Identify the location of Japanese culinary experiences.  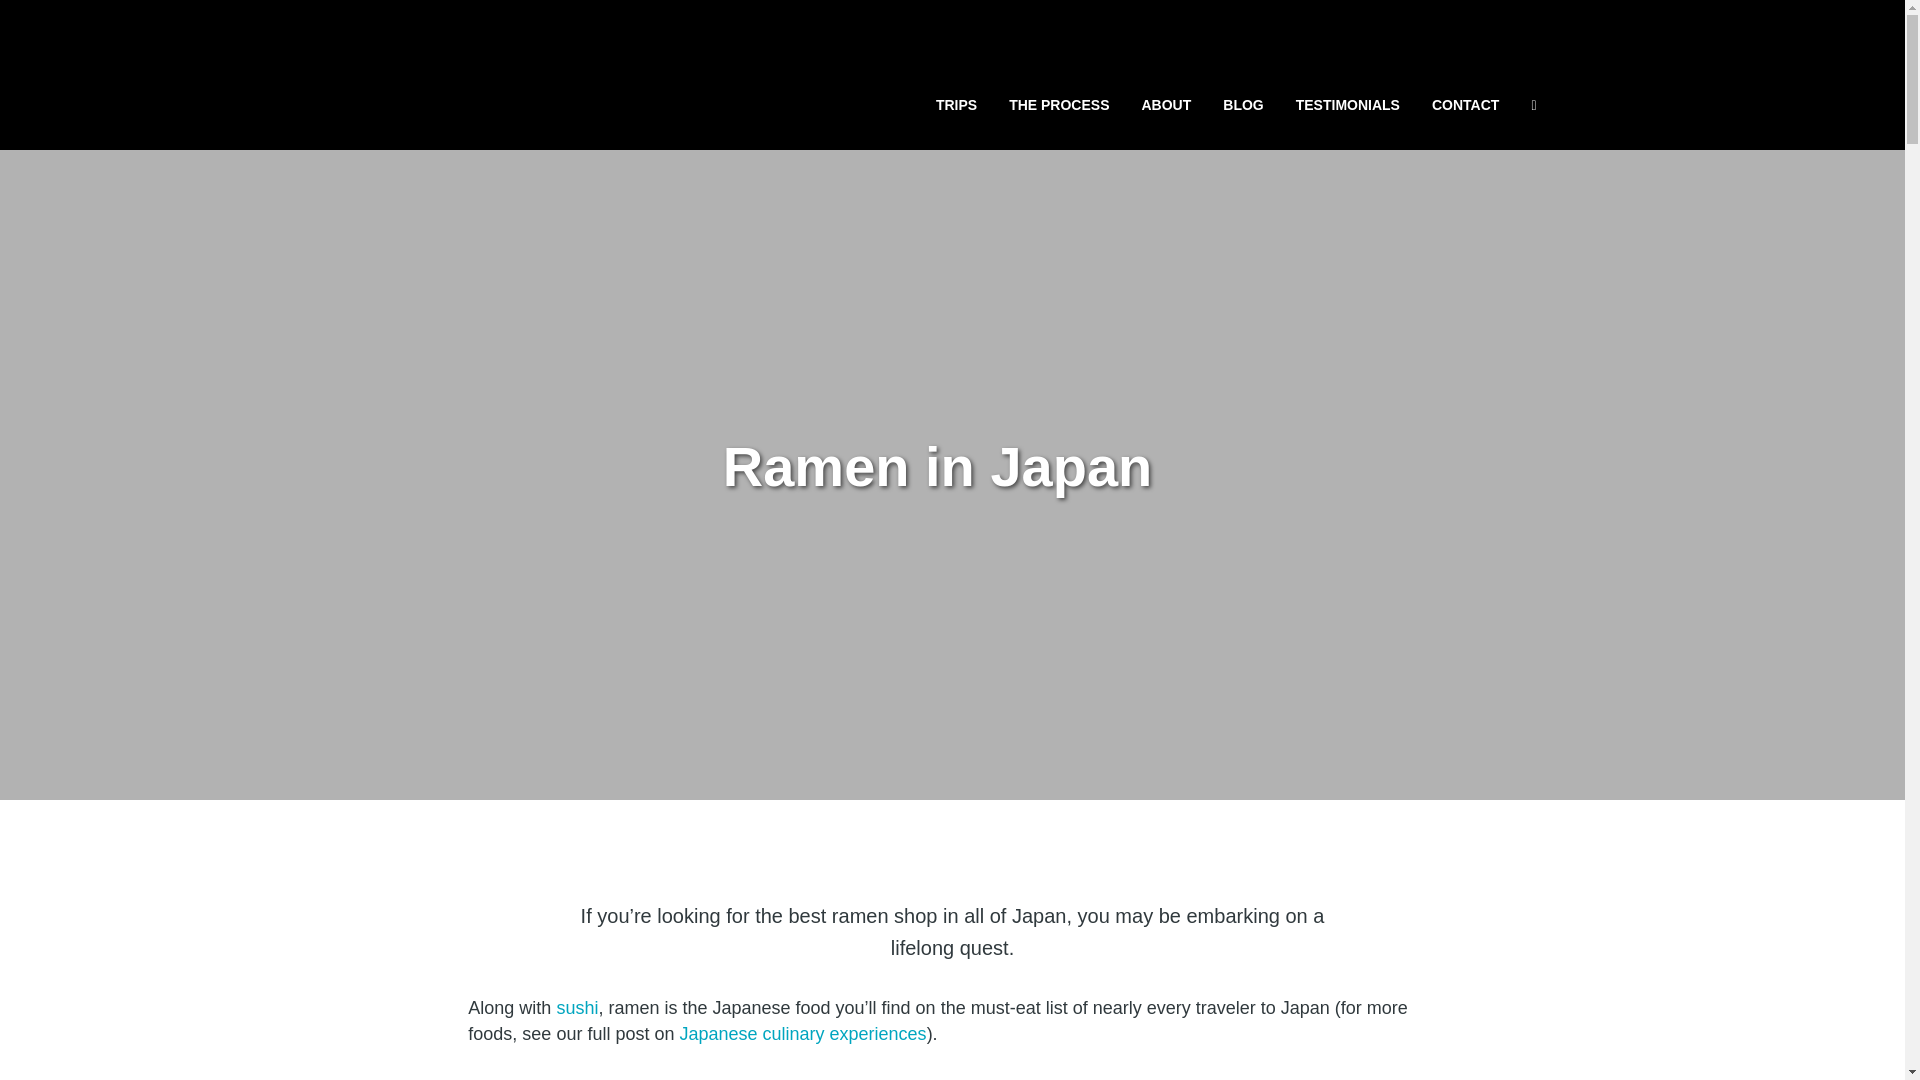
(802, 1034).